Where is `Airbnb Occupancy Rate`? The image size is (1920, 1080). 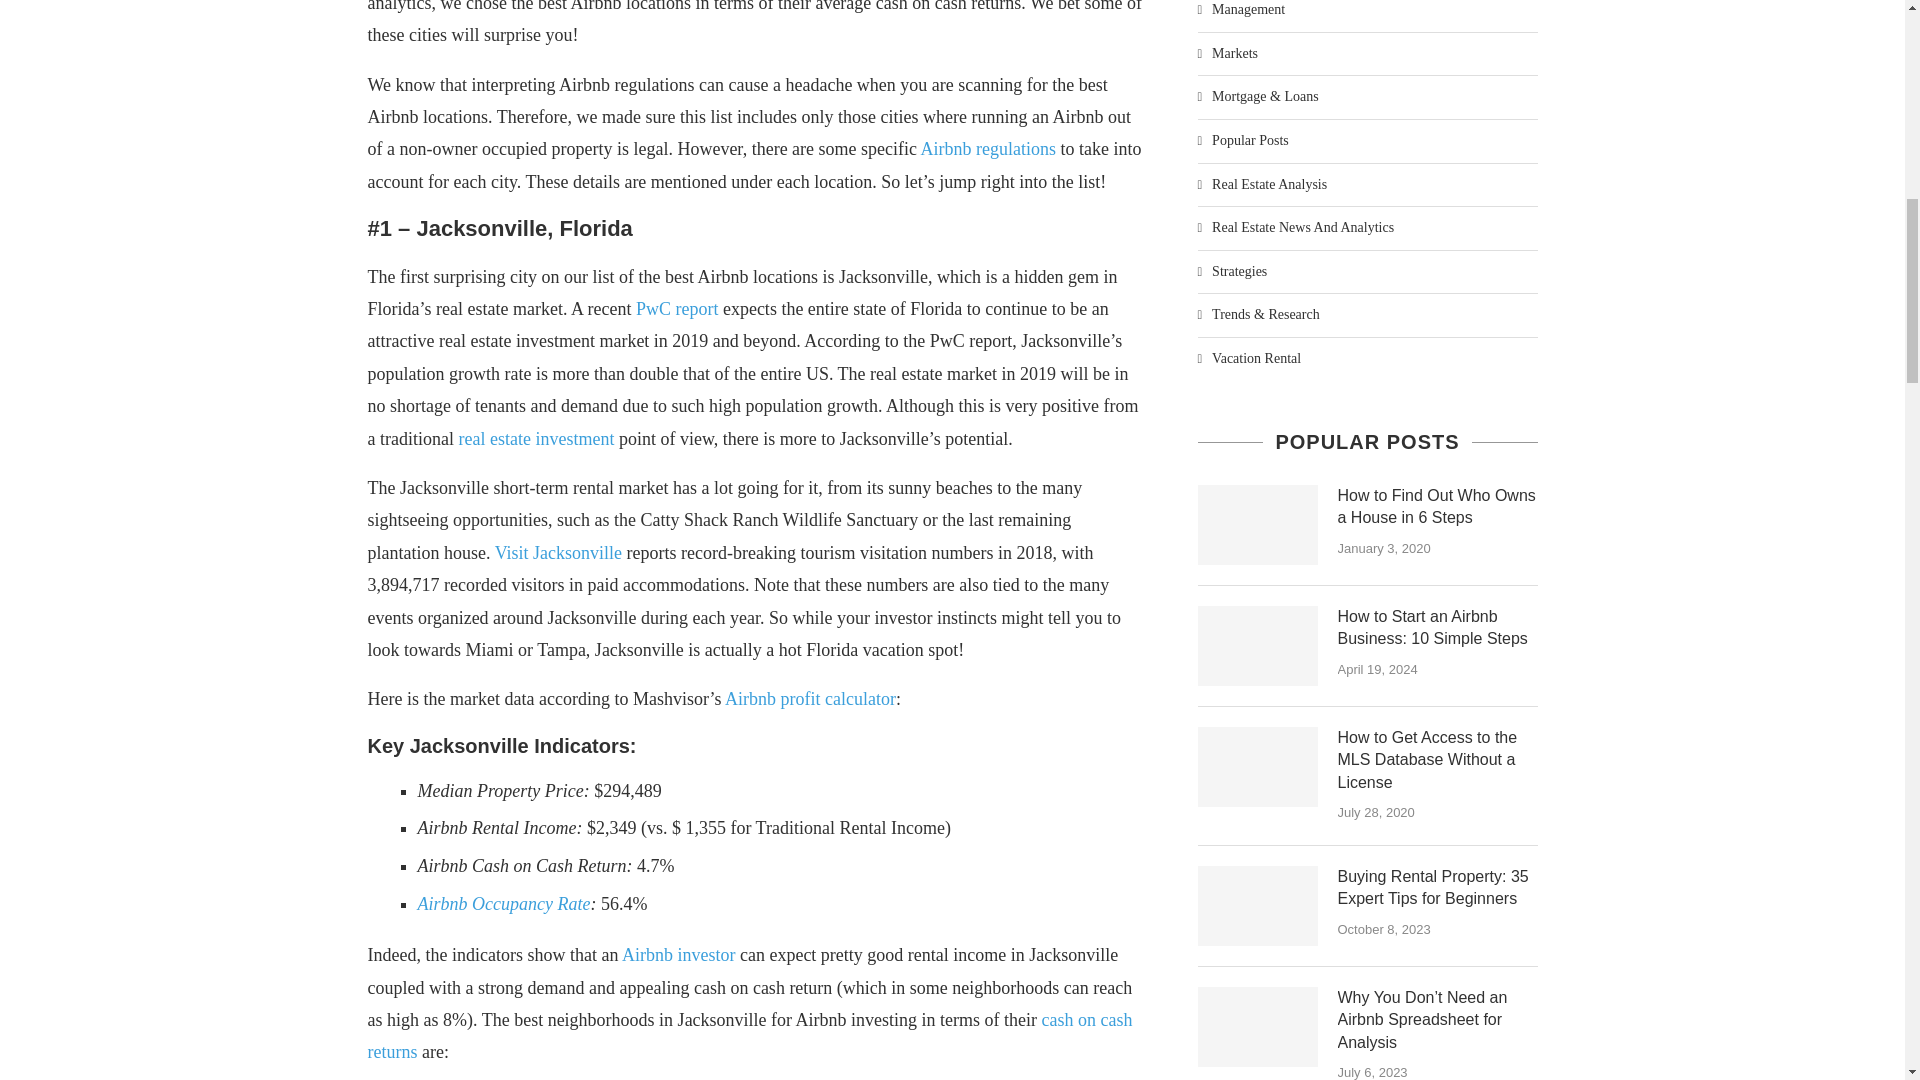 Airbnb Occupancy Rate is located at coordinates (504, 904).